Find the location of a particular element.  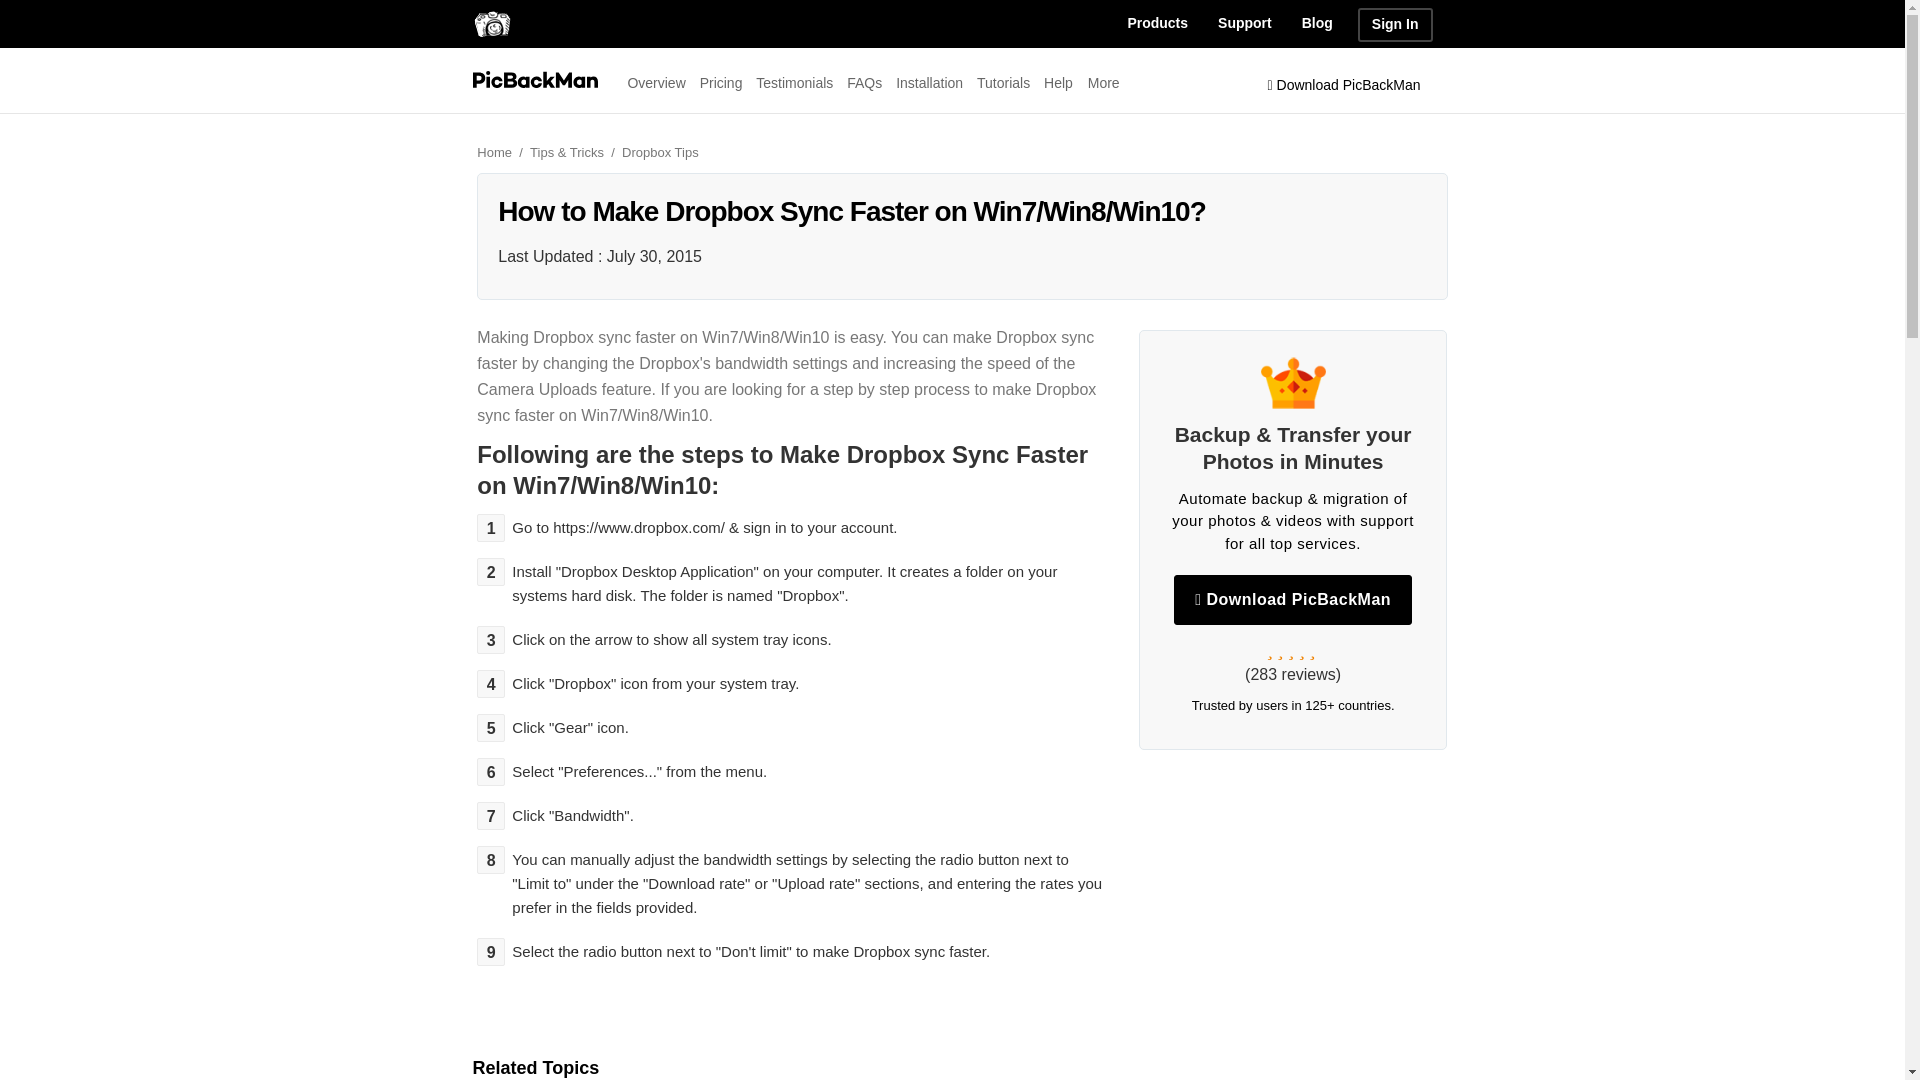

More is located at coordinates (1104, 82).